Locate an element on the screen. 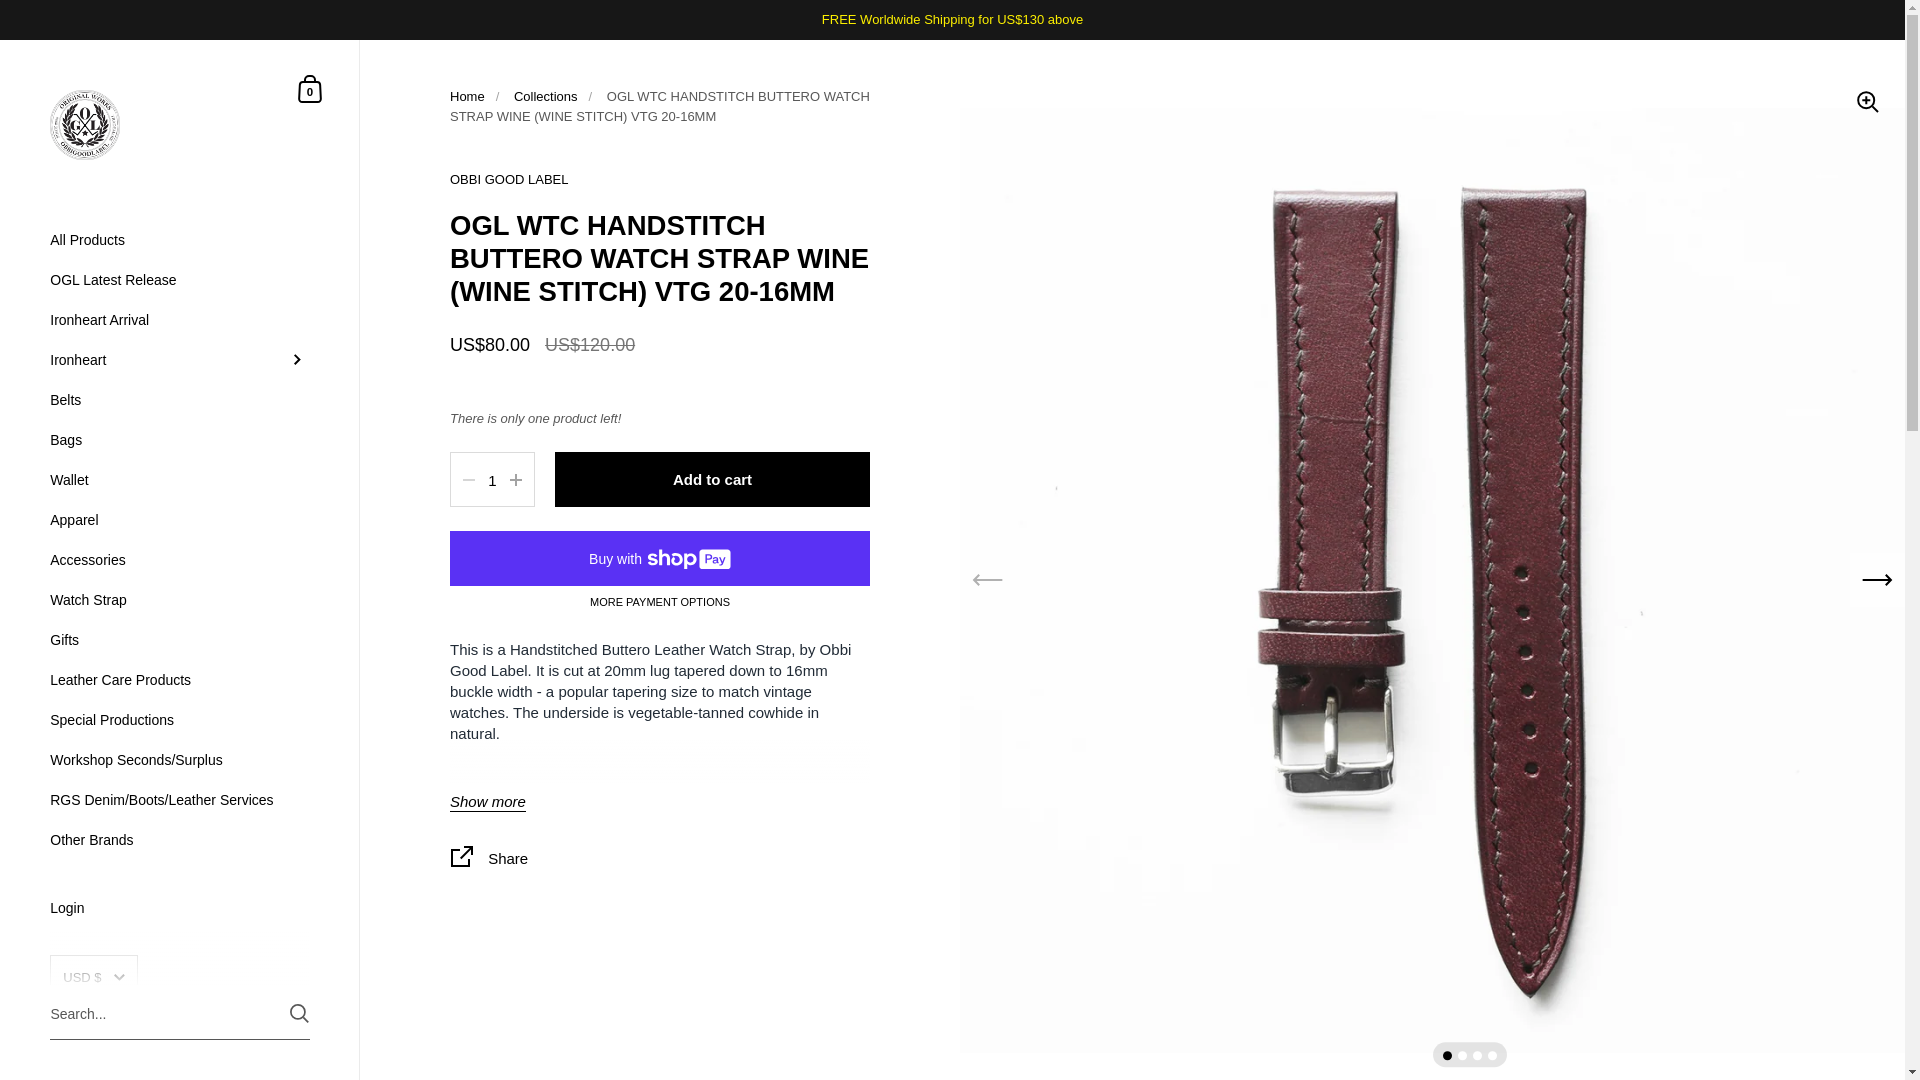  Accessories is located at coordinates (180, 560).